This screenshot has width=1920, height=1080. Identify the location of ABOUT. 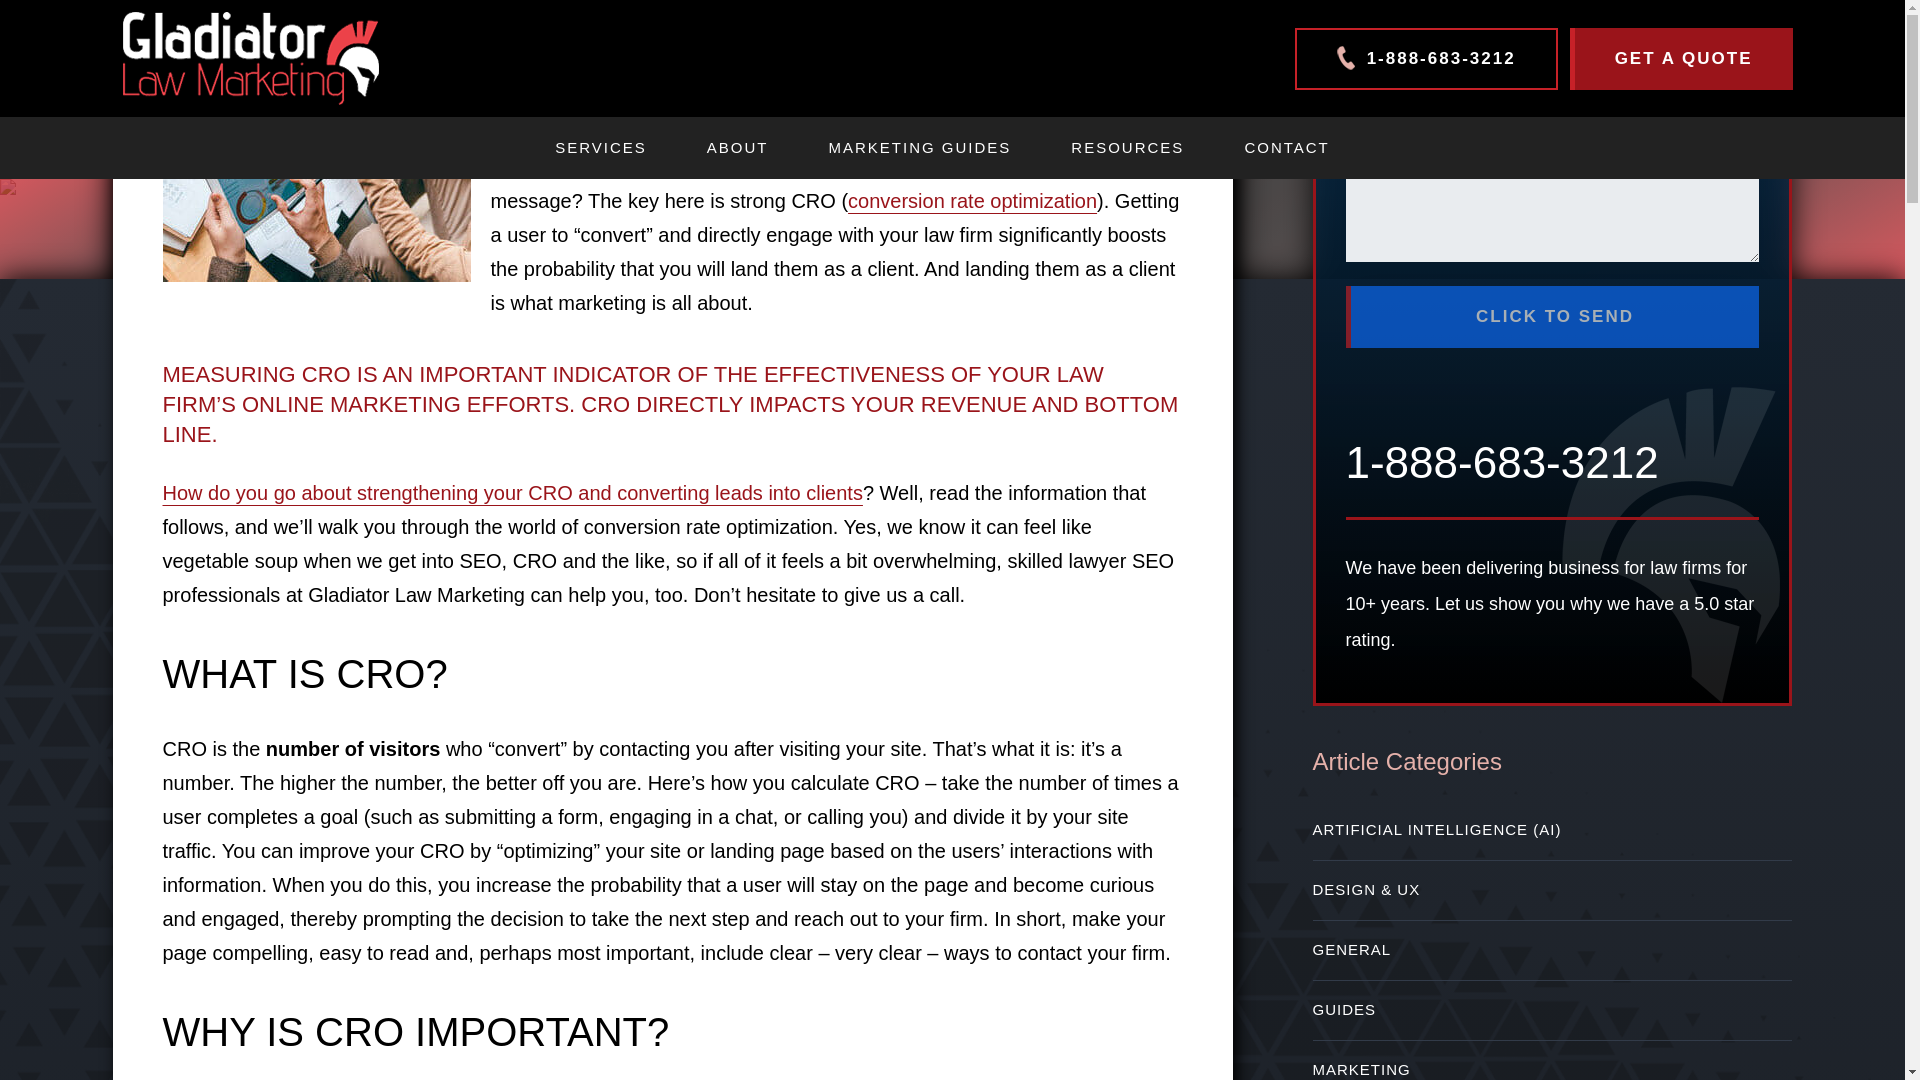
(738, 148).